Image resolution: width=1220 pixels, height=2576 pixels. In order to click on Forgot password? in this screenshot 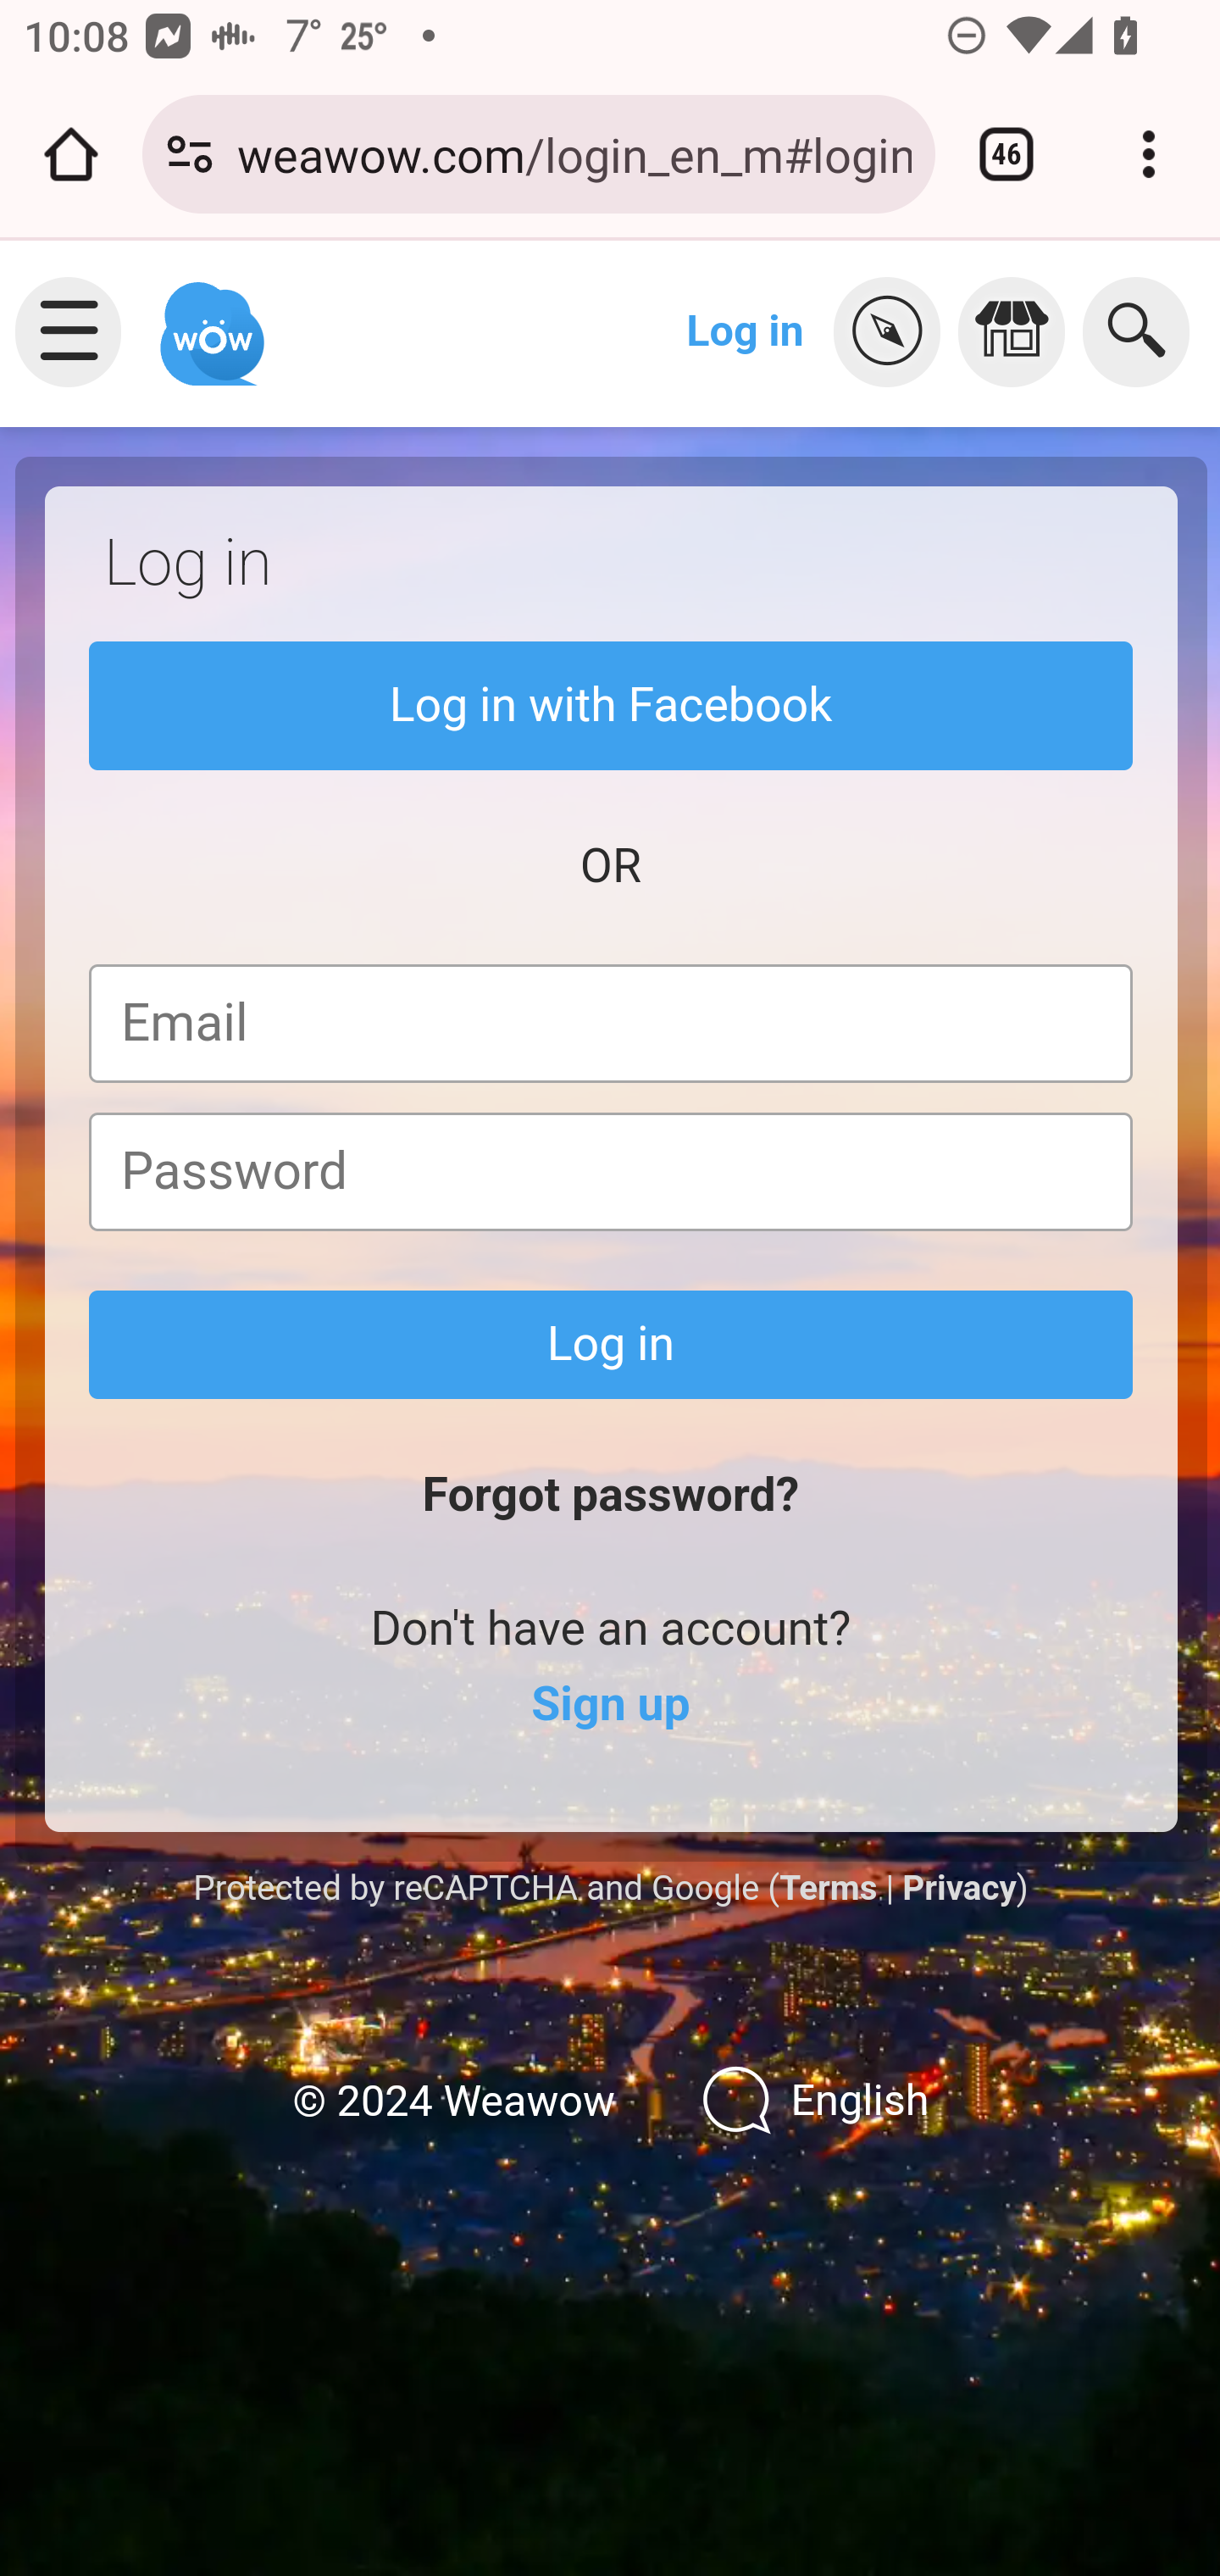, I will do `click(610, 1495)`.